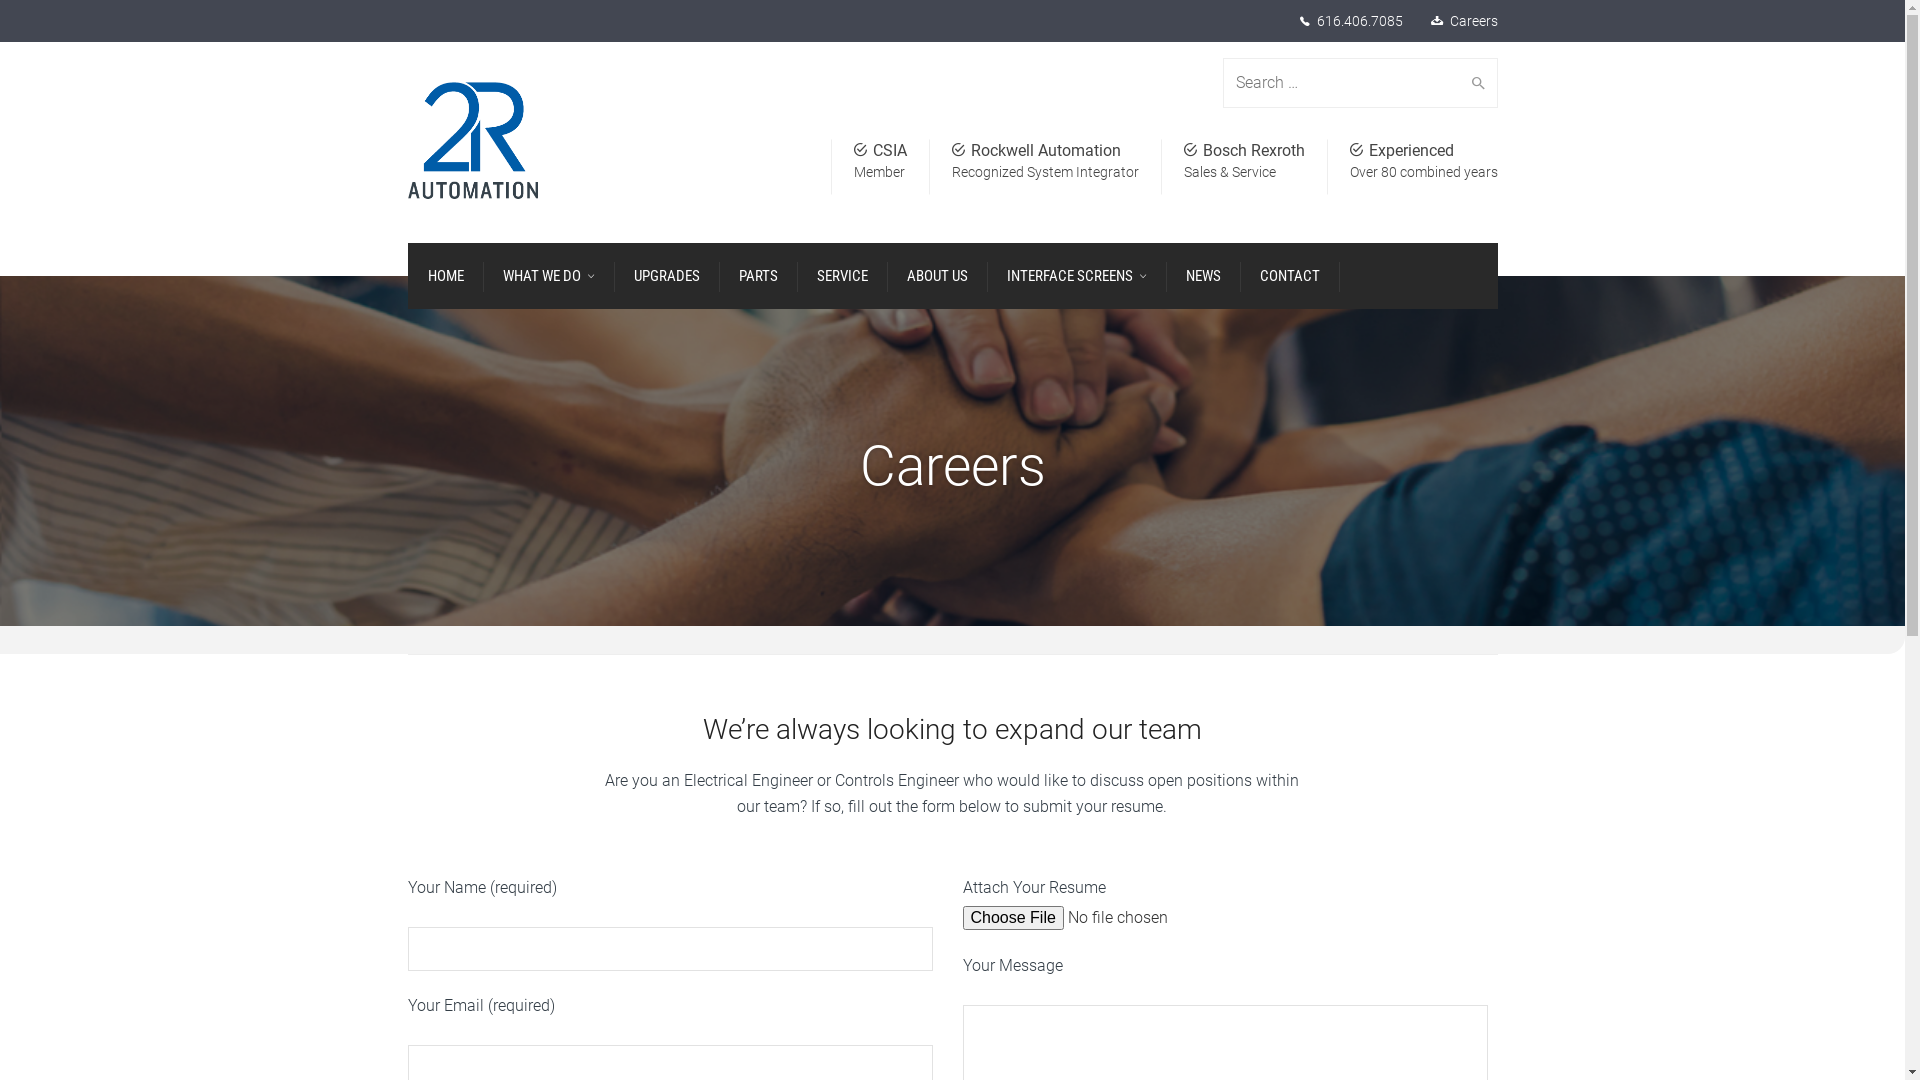 The image size is (1920, 1080). Describe the element at coordinates (1076, 276) in the screenshot. I see `INTERFACE SCREENS` at that location.